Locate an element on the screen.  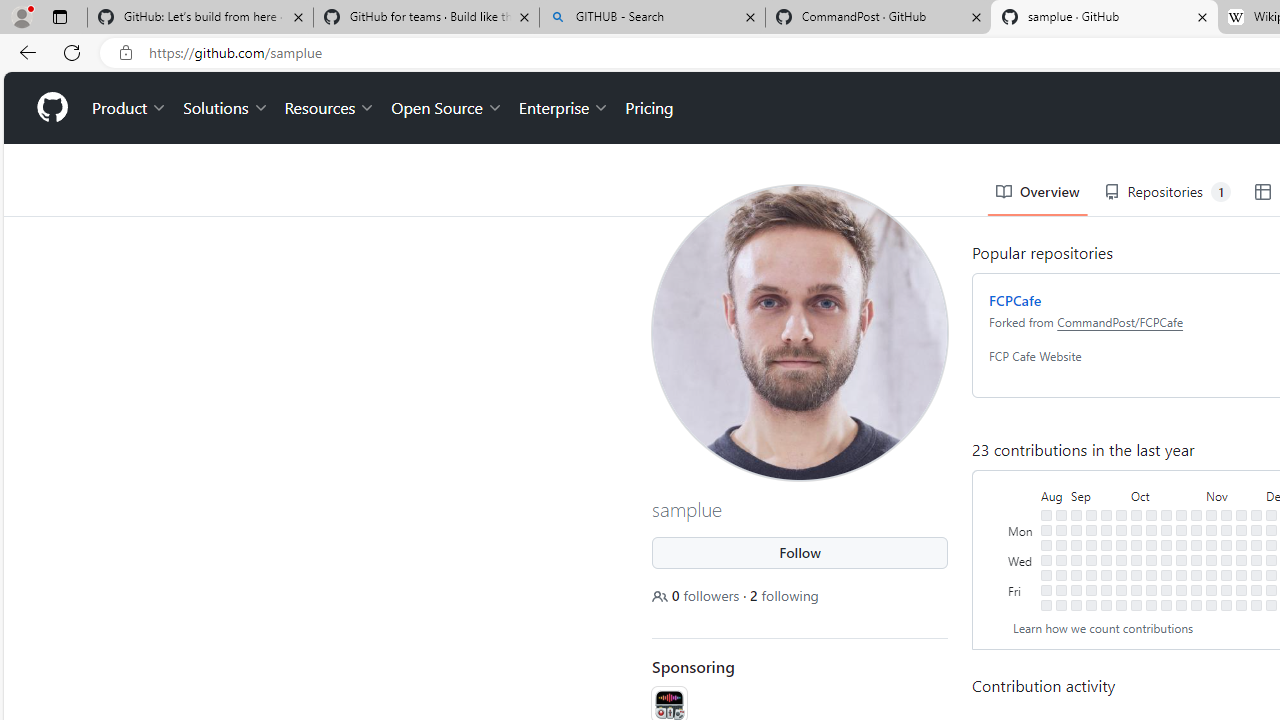
Thursday is located at coordinates (1022, 574).